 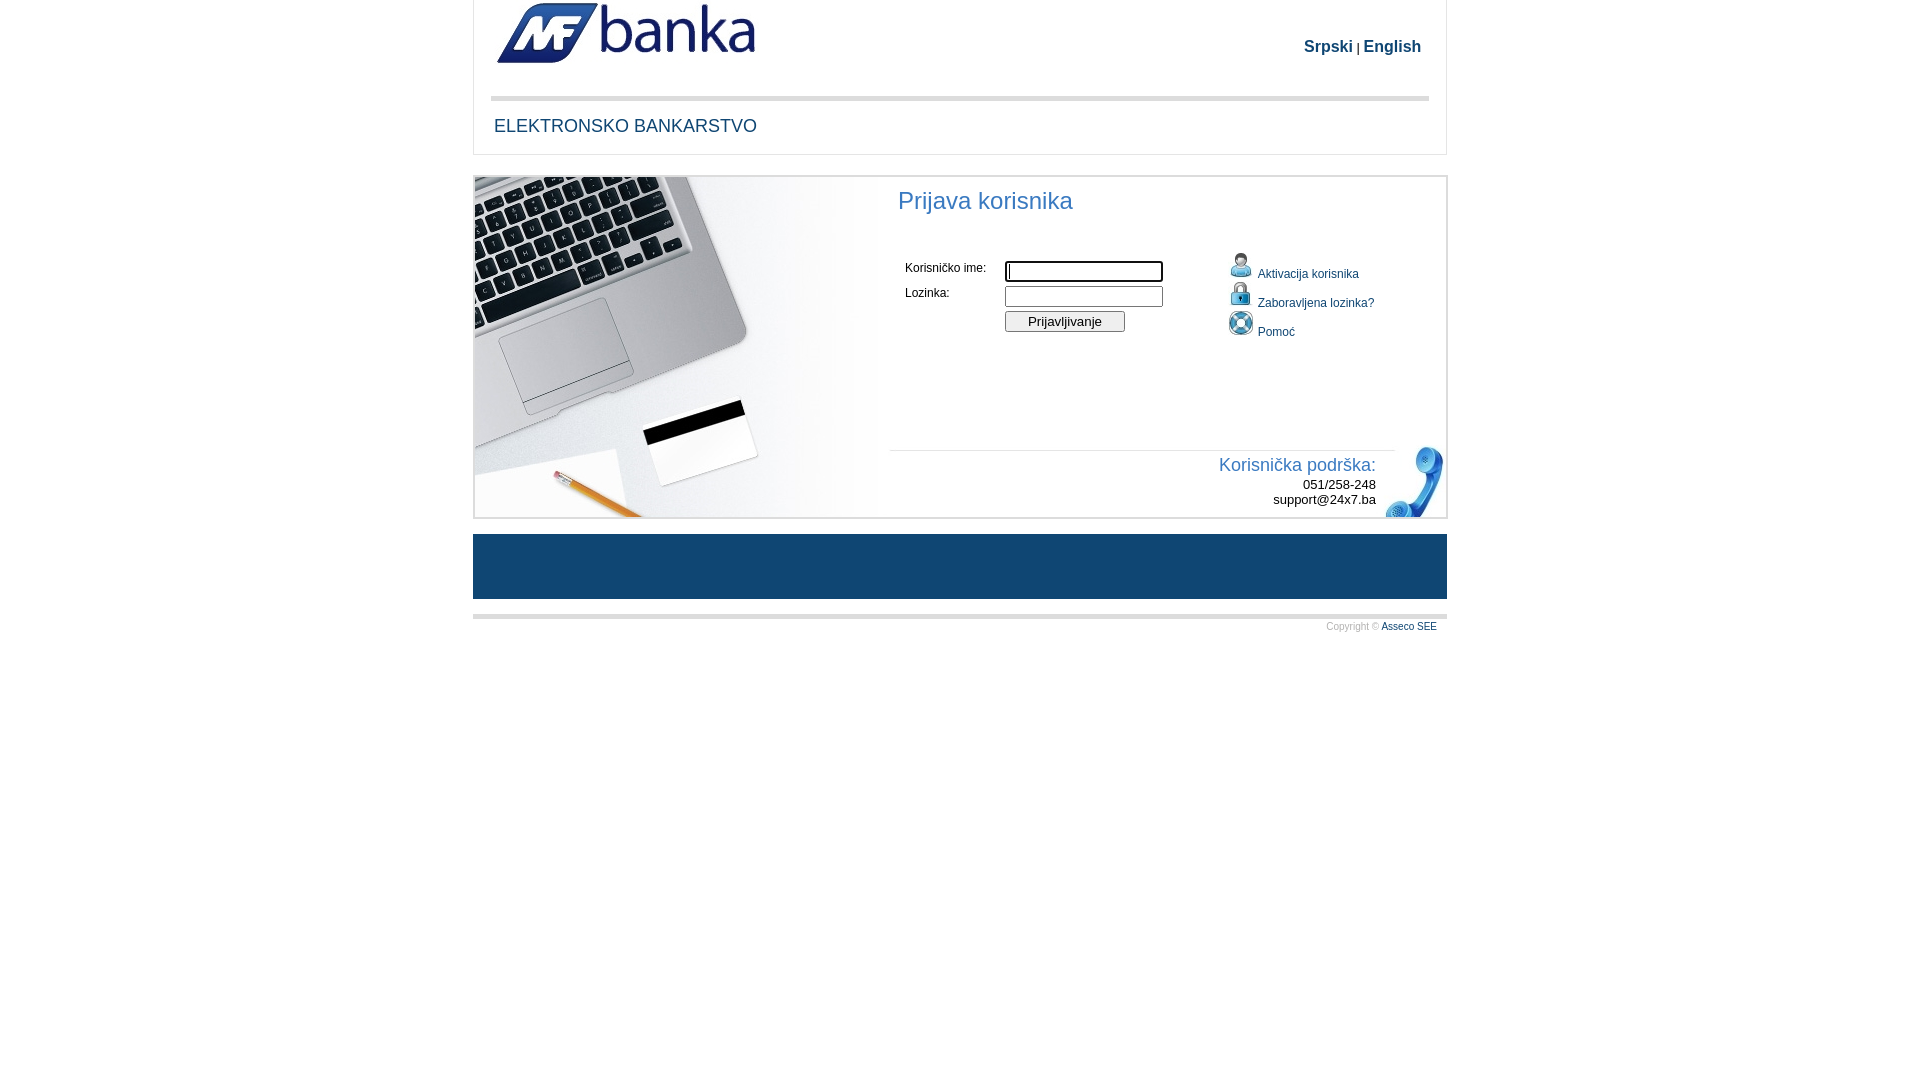 What do you see at coordinates (1308, 274) in the screenshot?
I see `Aktivacija korisnika` at bounding box center [1308, 274].